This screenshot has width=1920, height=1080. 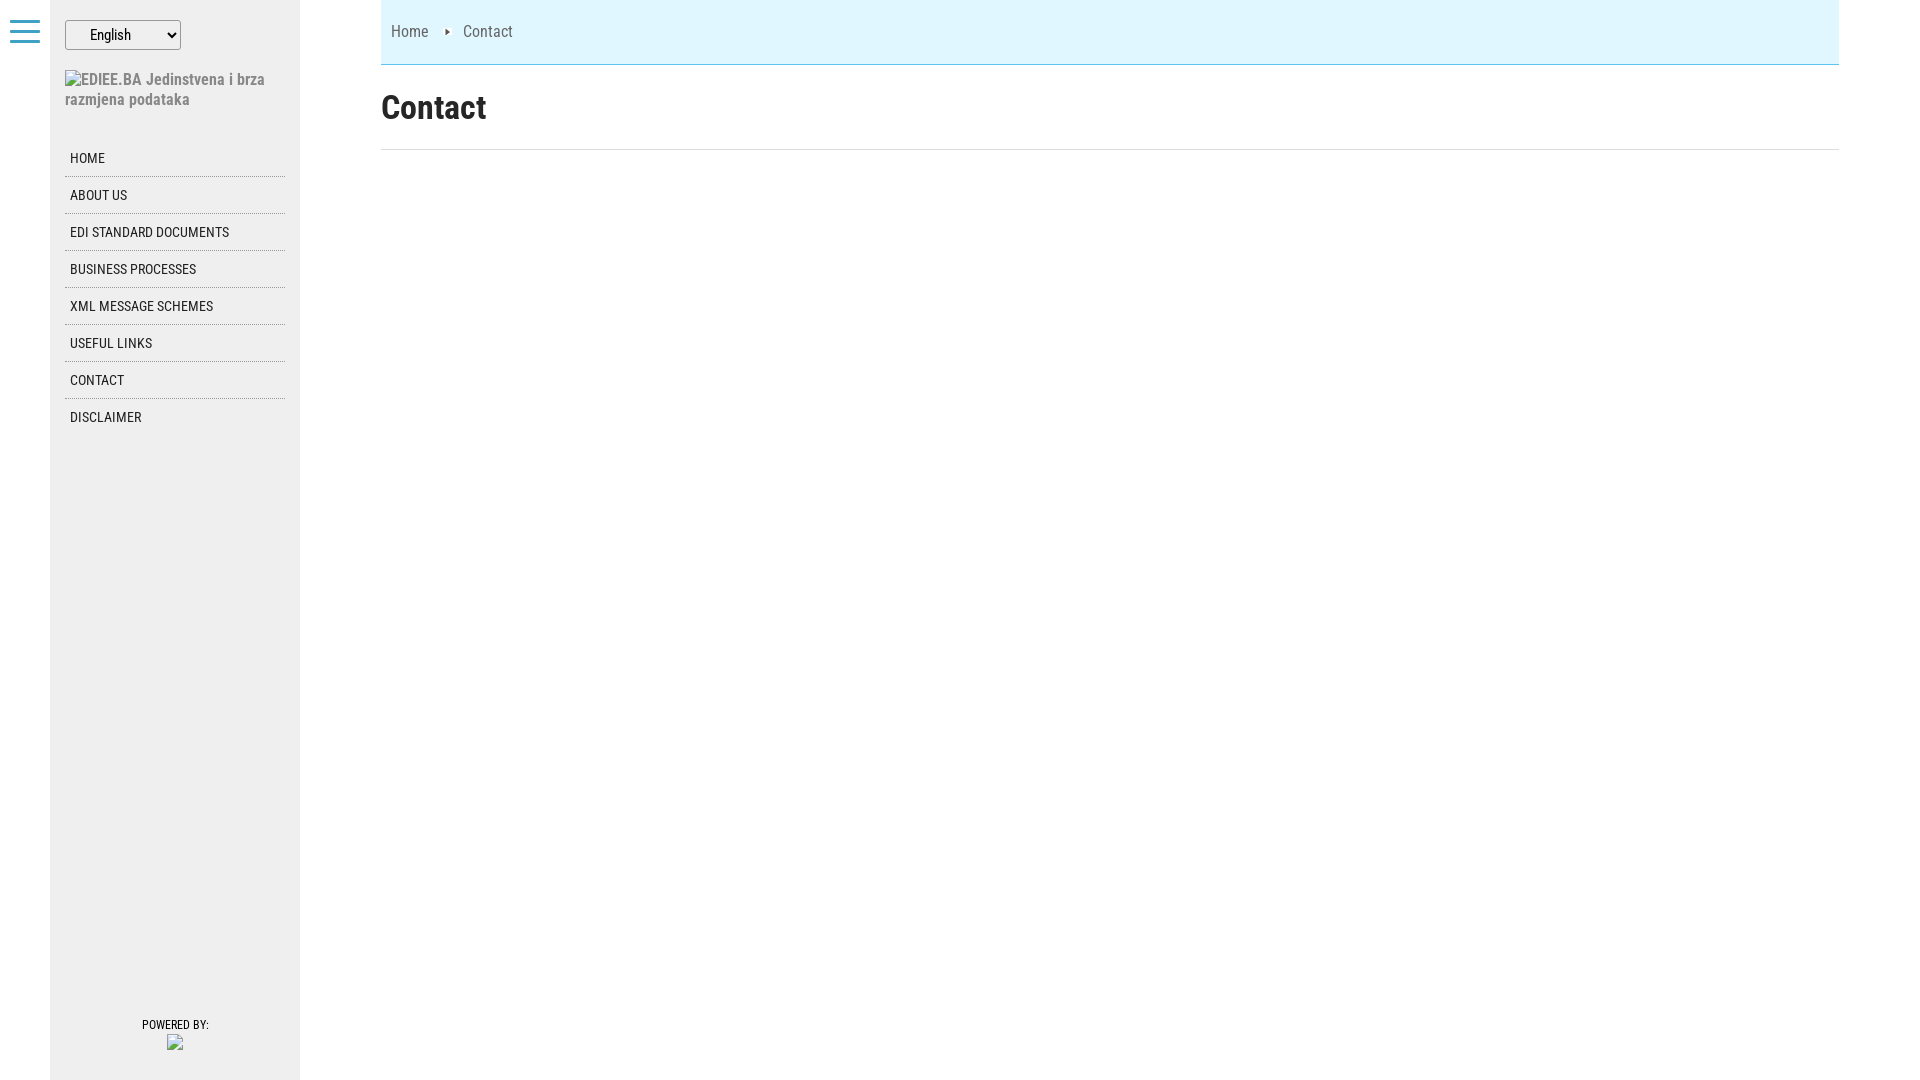 What do you see at coordinates (410, 32) in the screenshot?
I see `Home` at bounding box center [410, 32].